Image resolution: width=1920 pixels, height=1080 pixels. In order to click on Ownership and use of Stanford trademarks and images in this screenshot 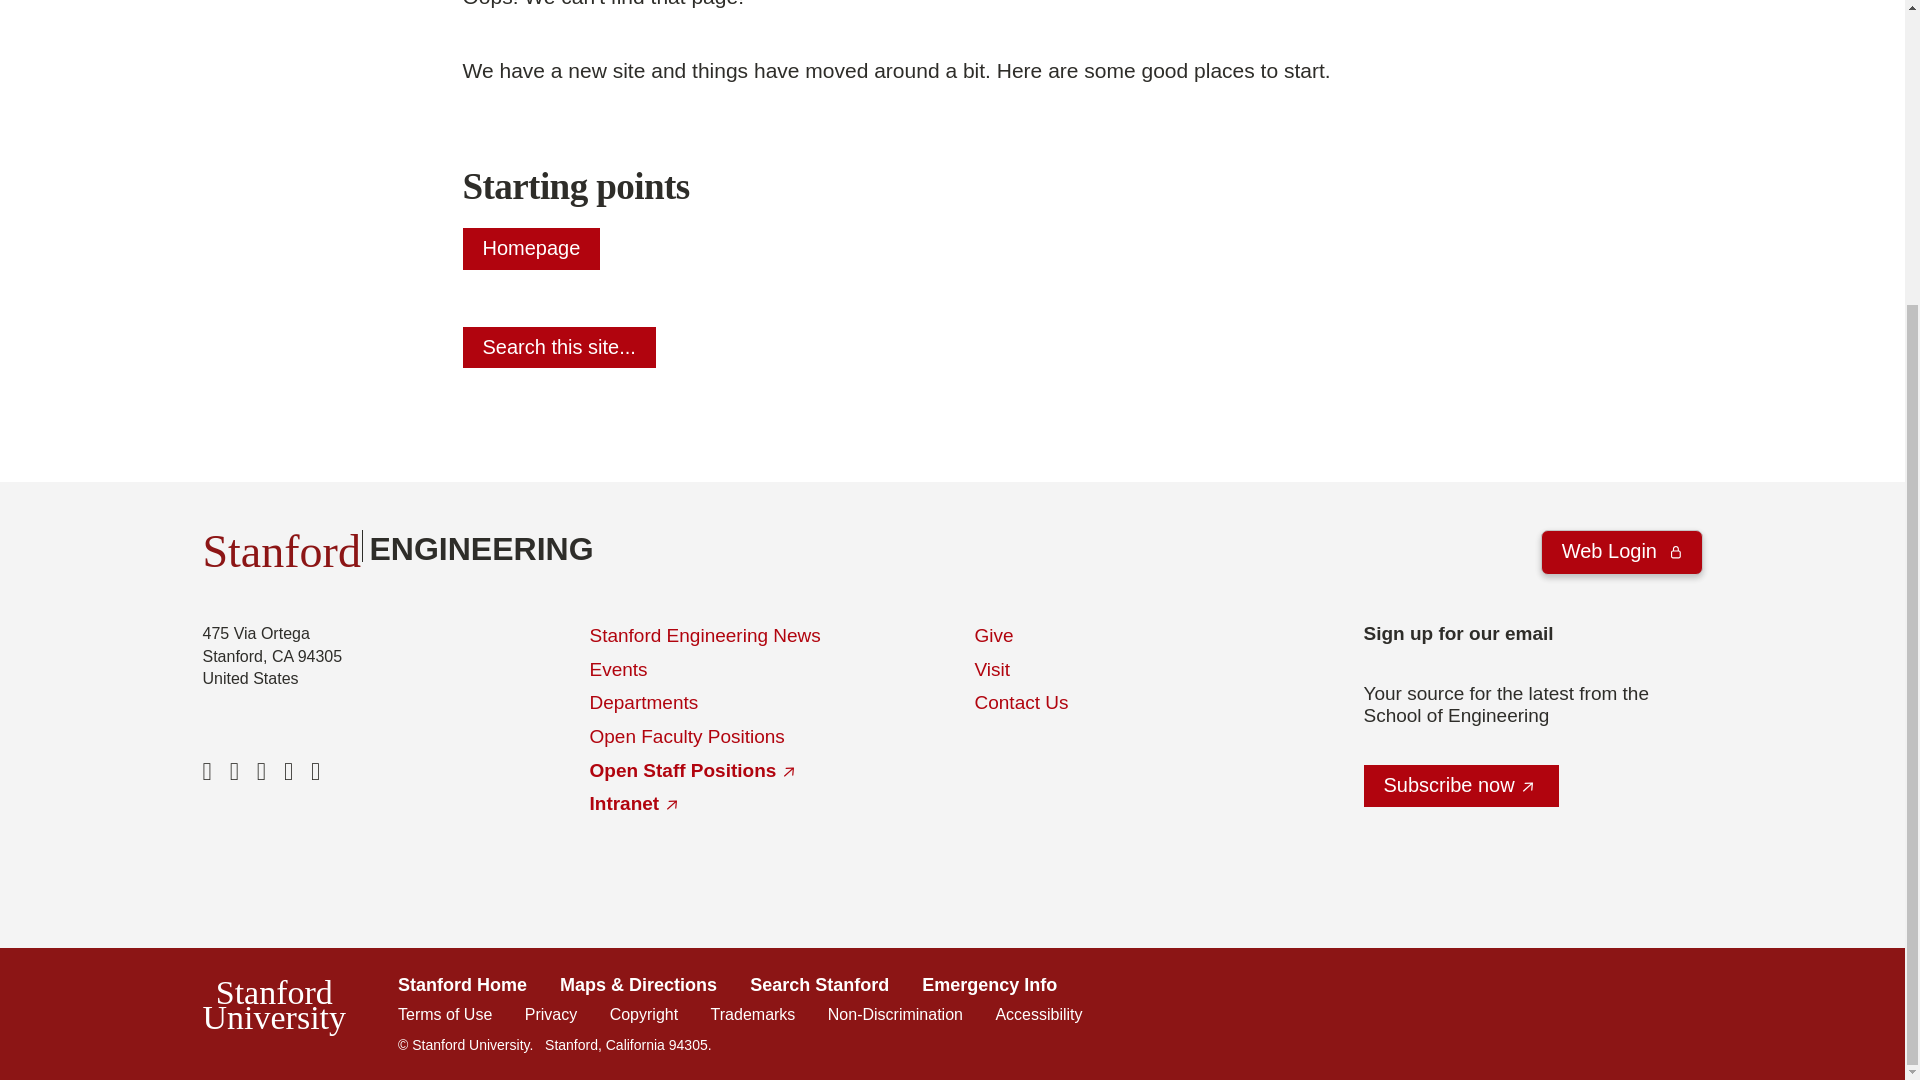, I will do `click(753, 1014)`.